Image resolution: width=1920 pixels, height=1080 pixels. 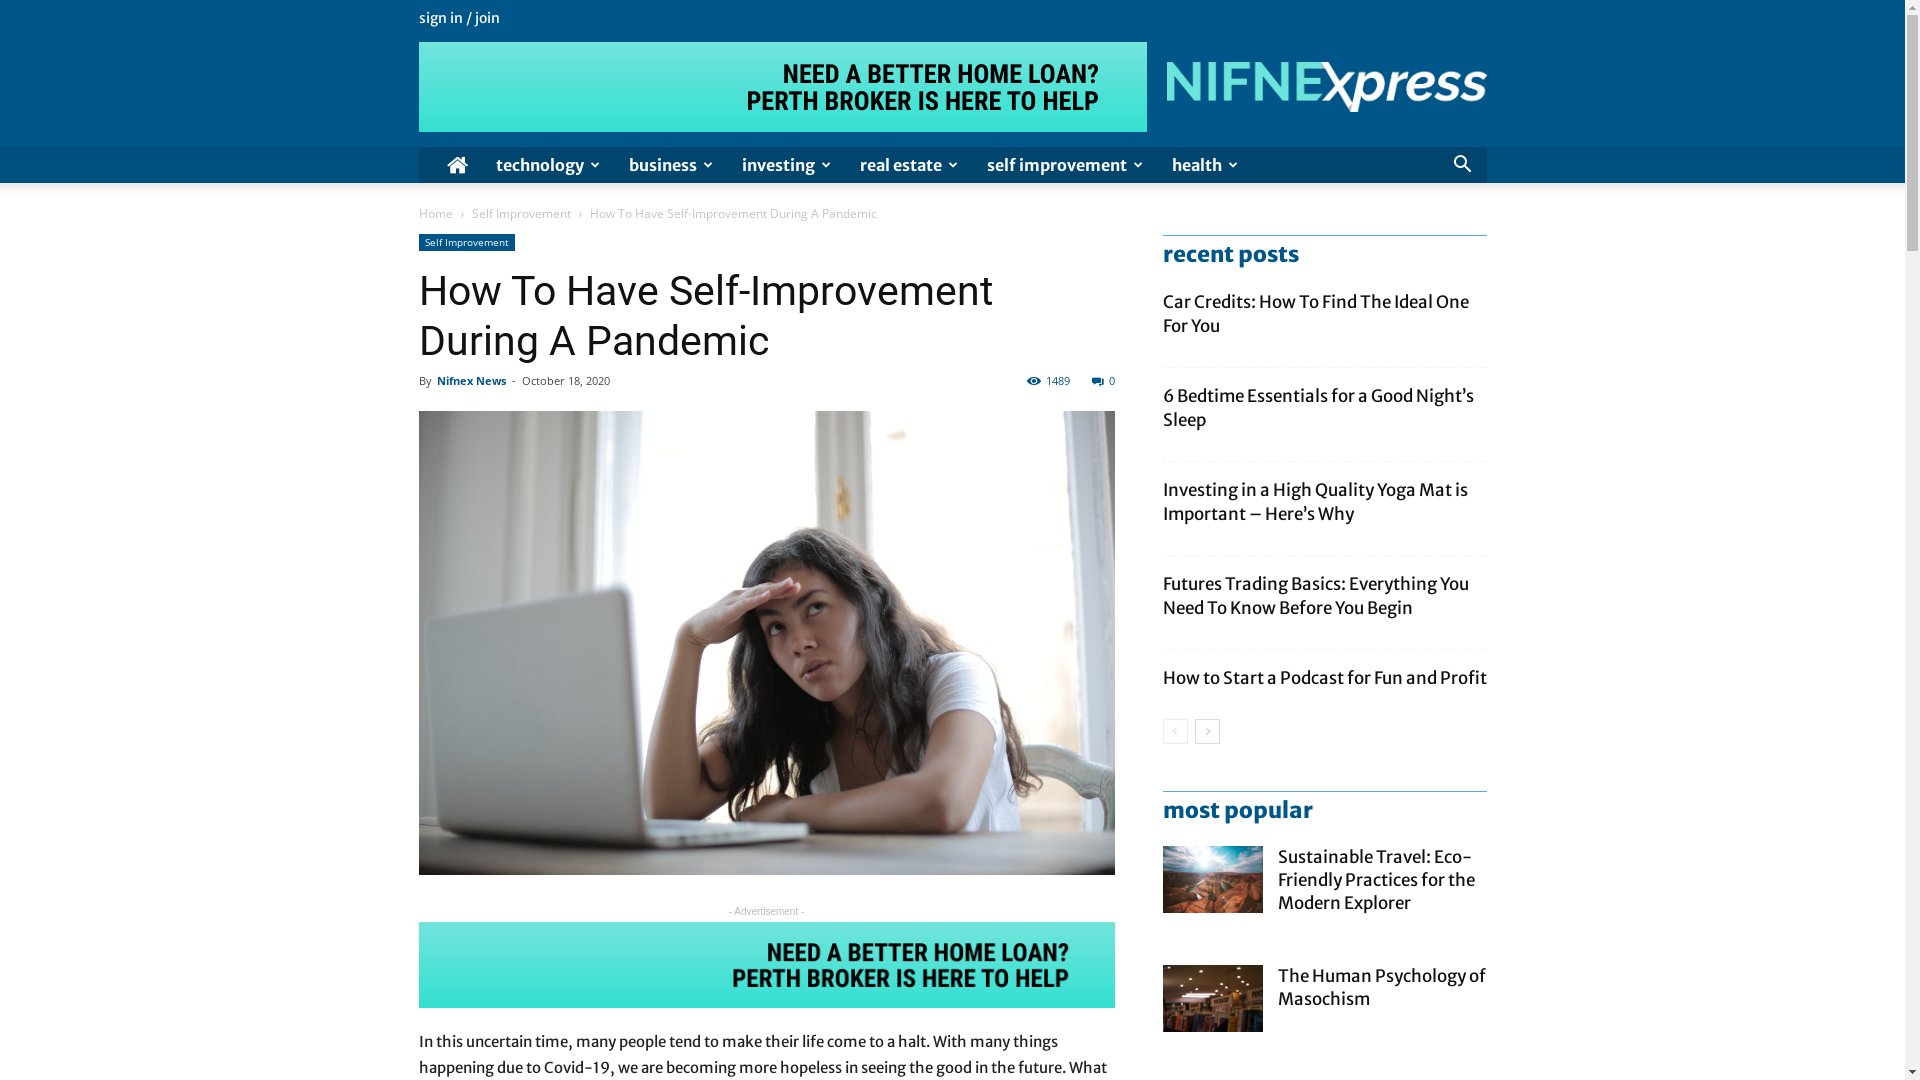 What do you see at coordinates (909, 165) in the screenshot?
I see `real estate` at bounding box center [909, 165].